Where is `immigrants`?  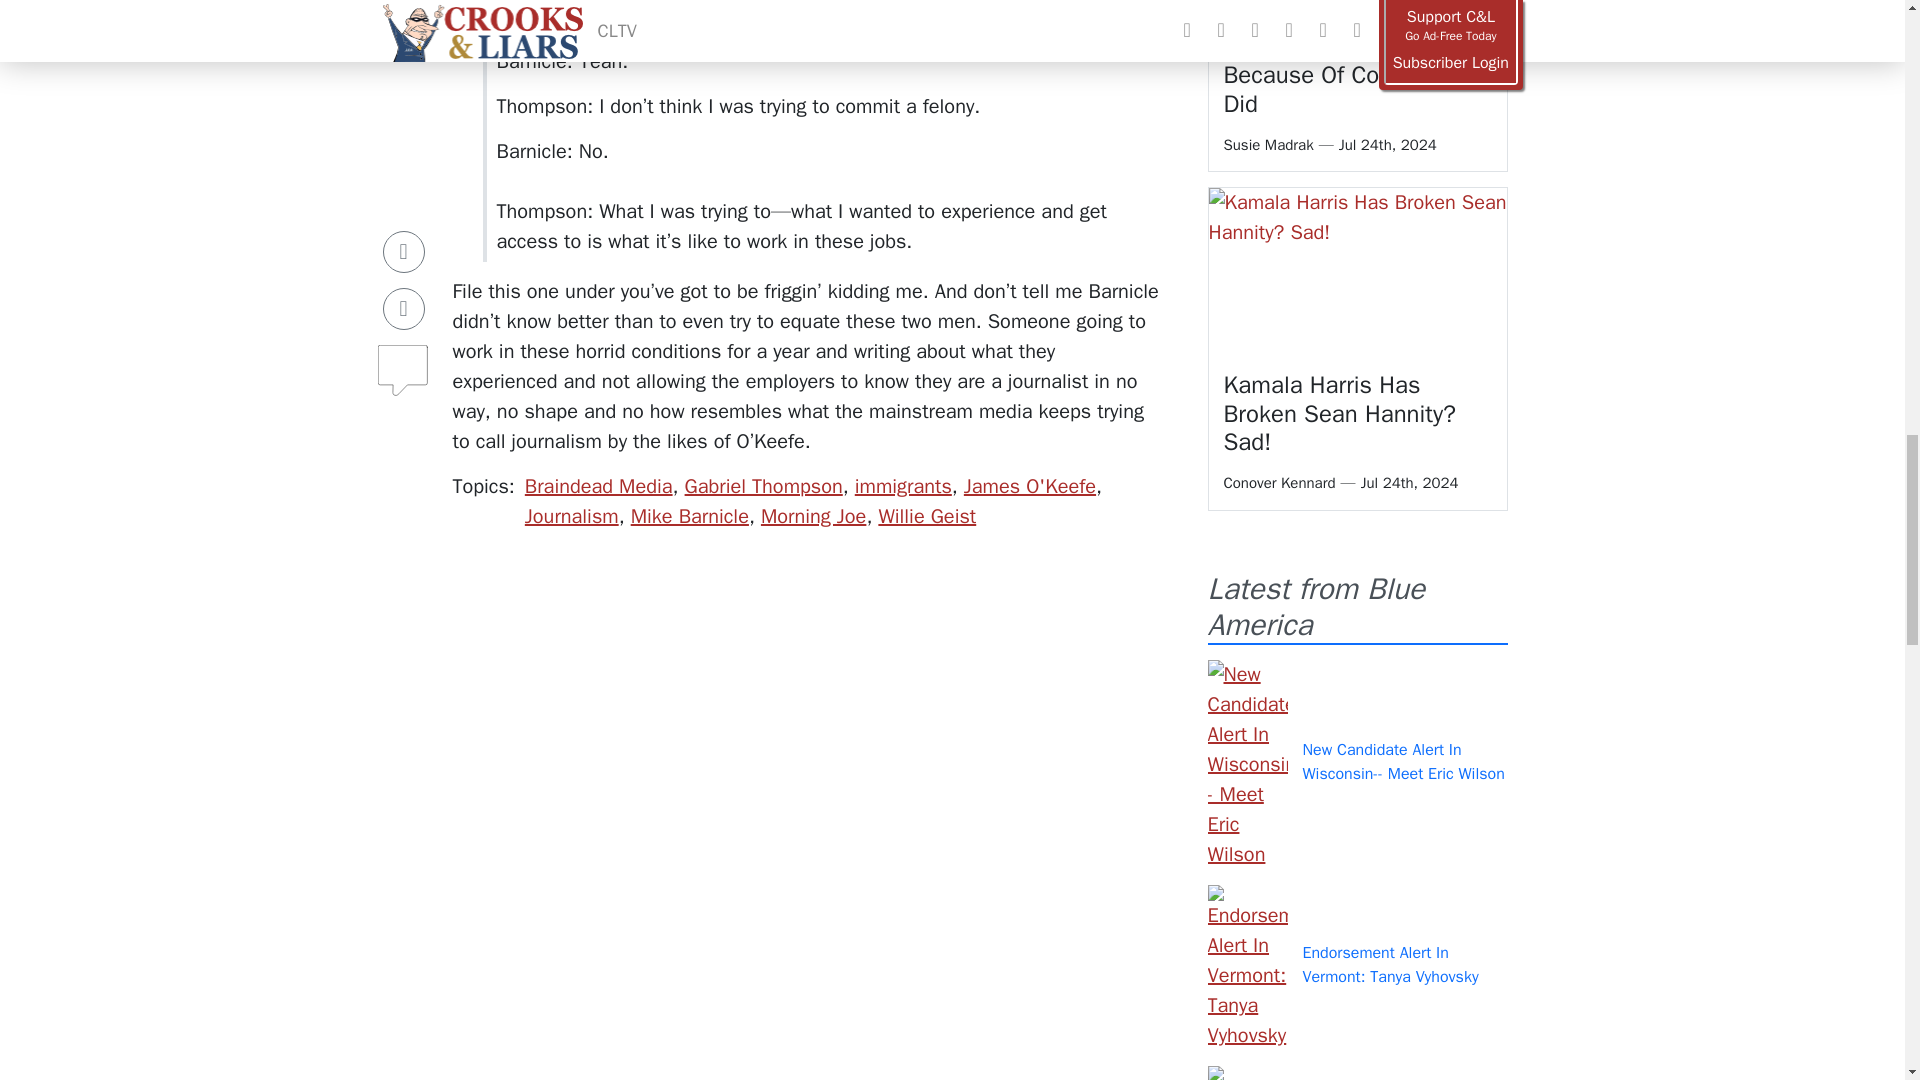
immigrants is located at coordinates (903, 486).